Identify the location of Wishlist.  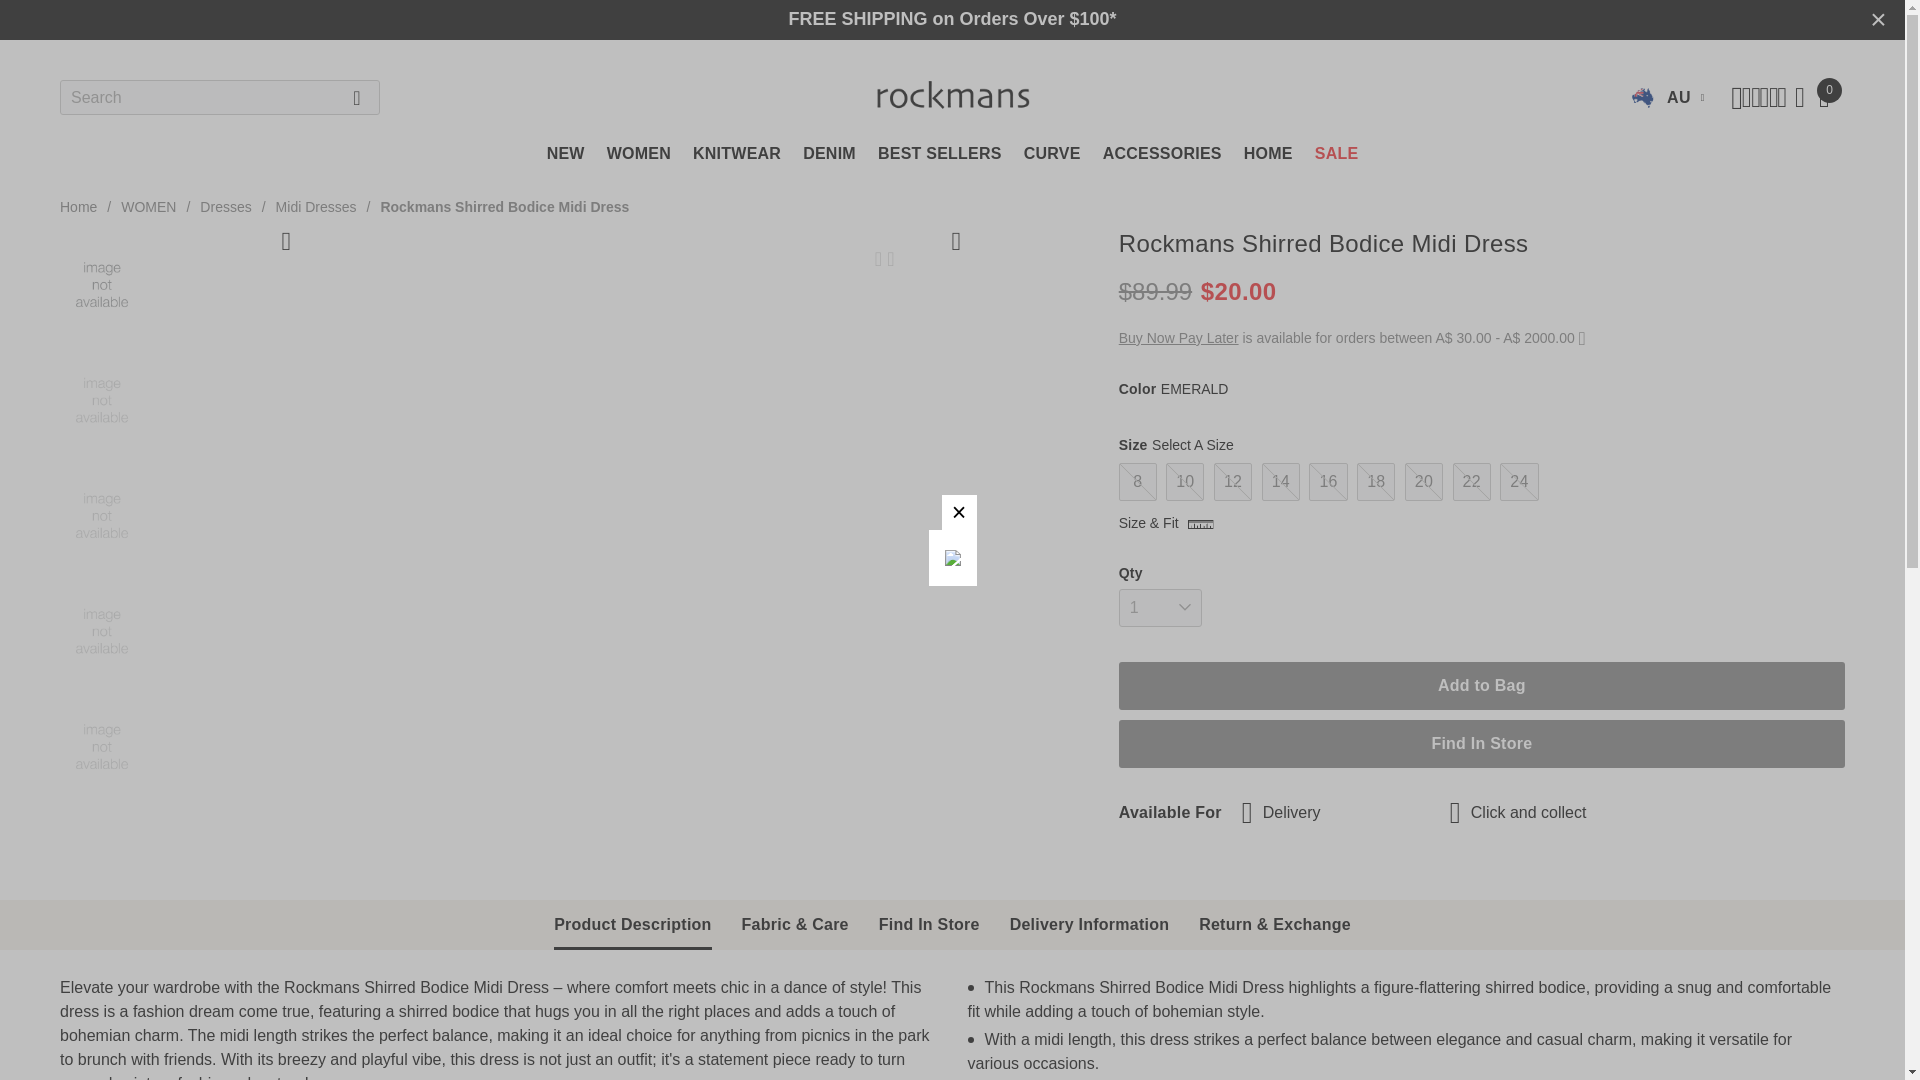
(886, 258).